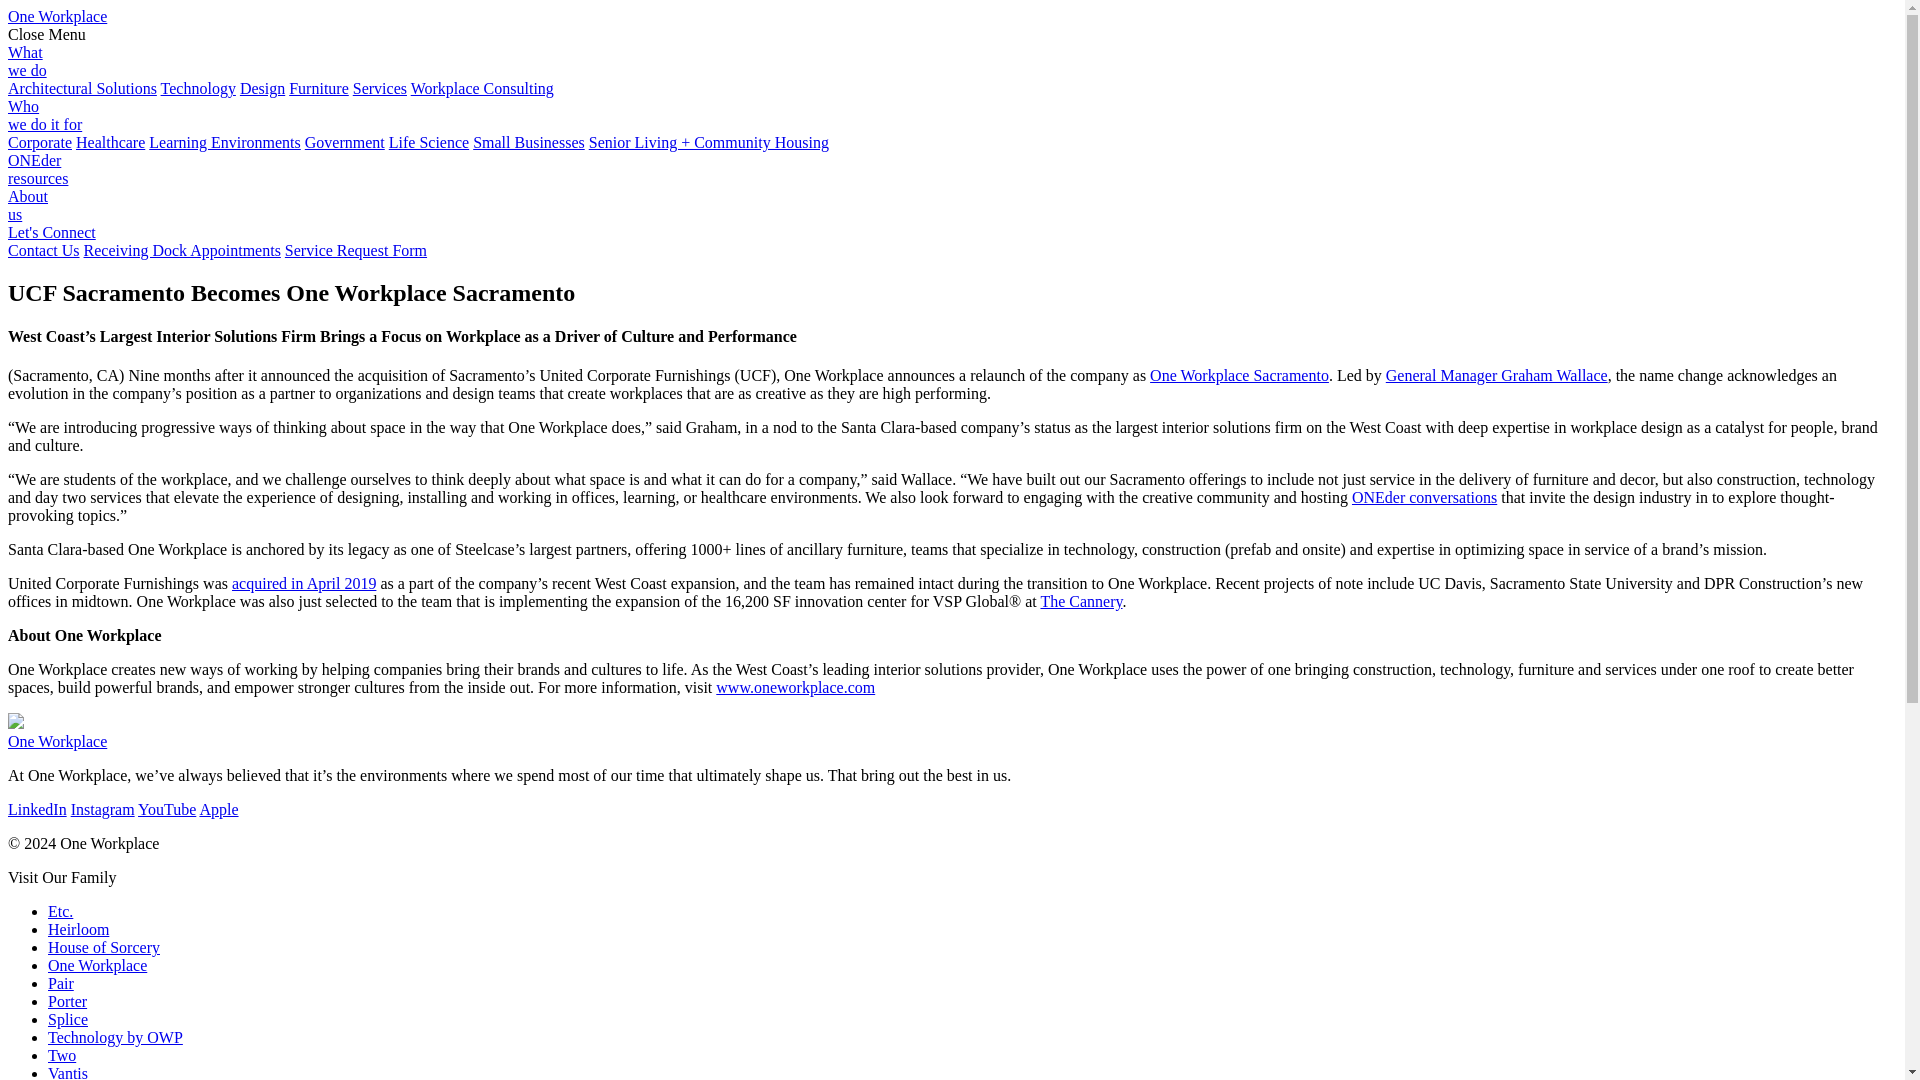 The height and width of the screenshot is (1080, 1920). Describe the element at coordinates (98, 965) in the screenshot. I see `One Workplace` at that location.